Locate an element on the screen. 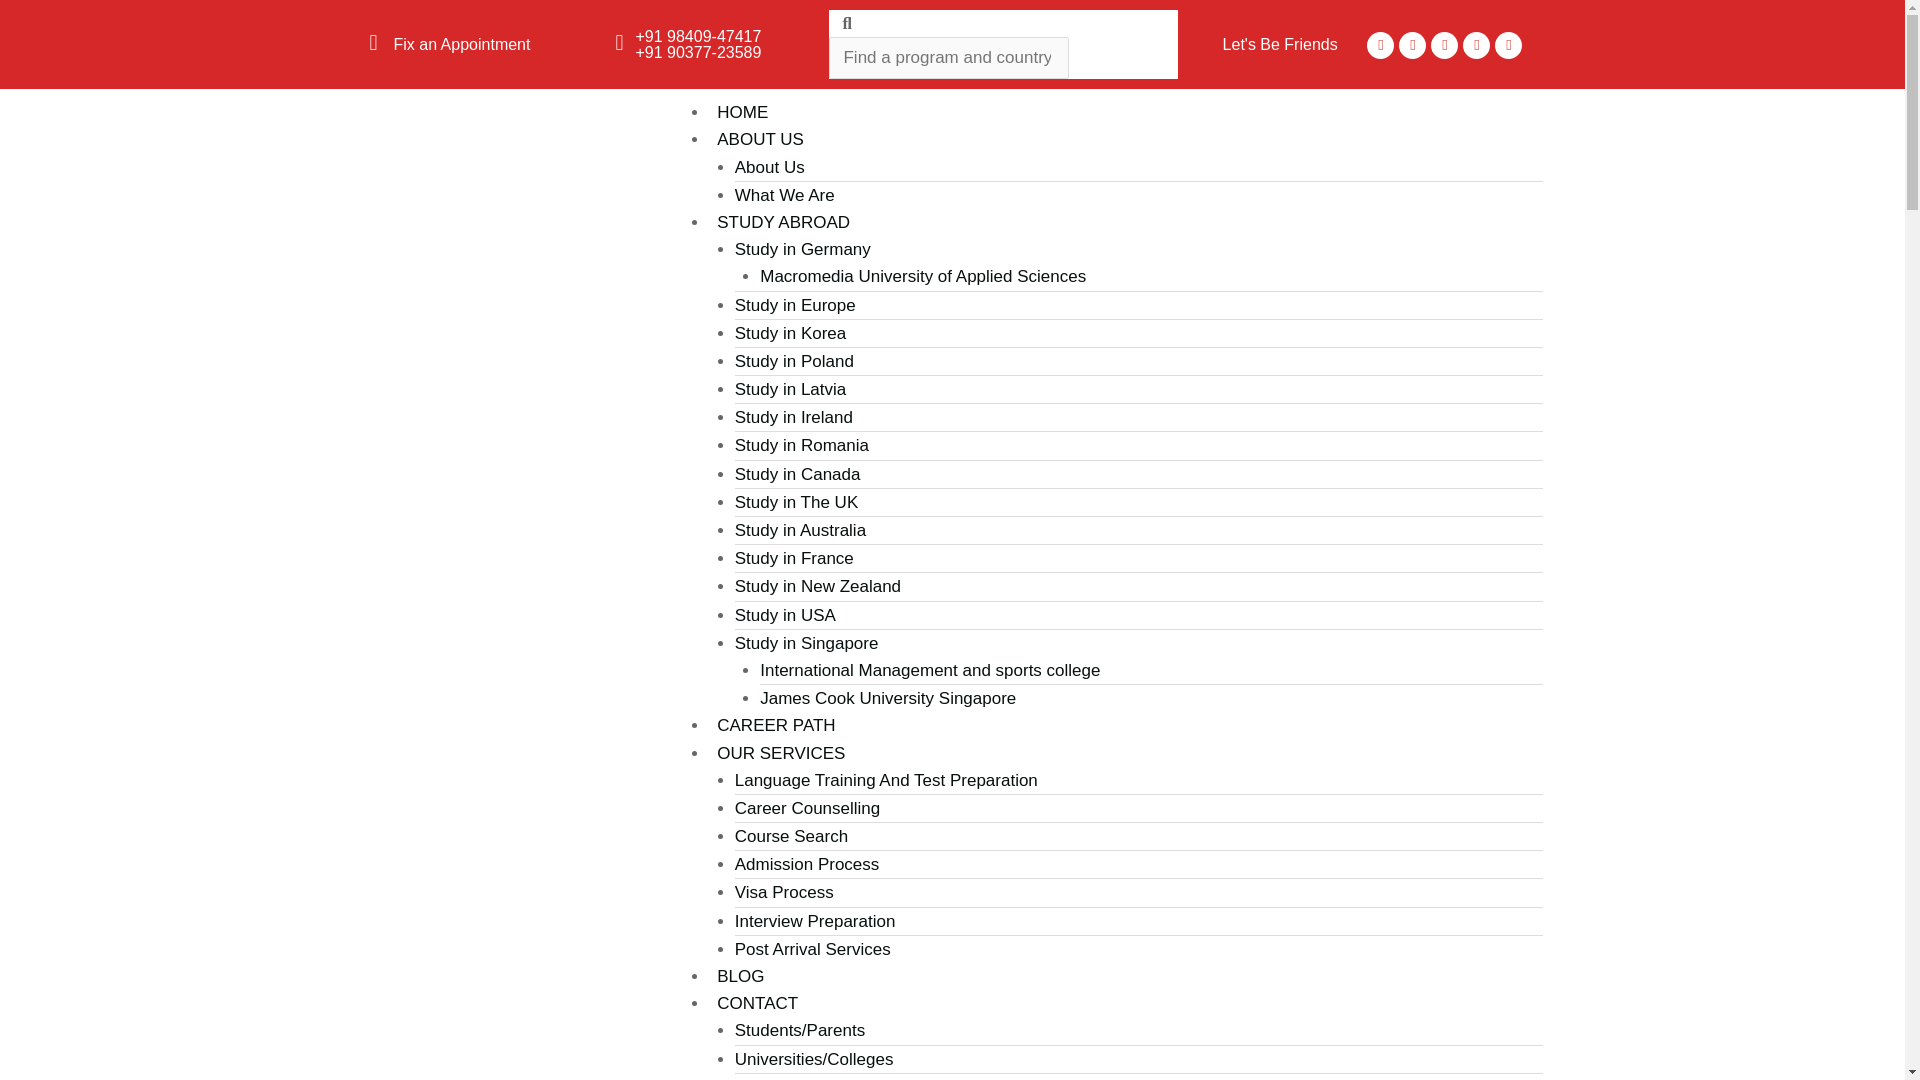 The image size is (1920, 1080). Study in Poland is located at coordinates (794, 362).